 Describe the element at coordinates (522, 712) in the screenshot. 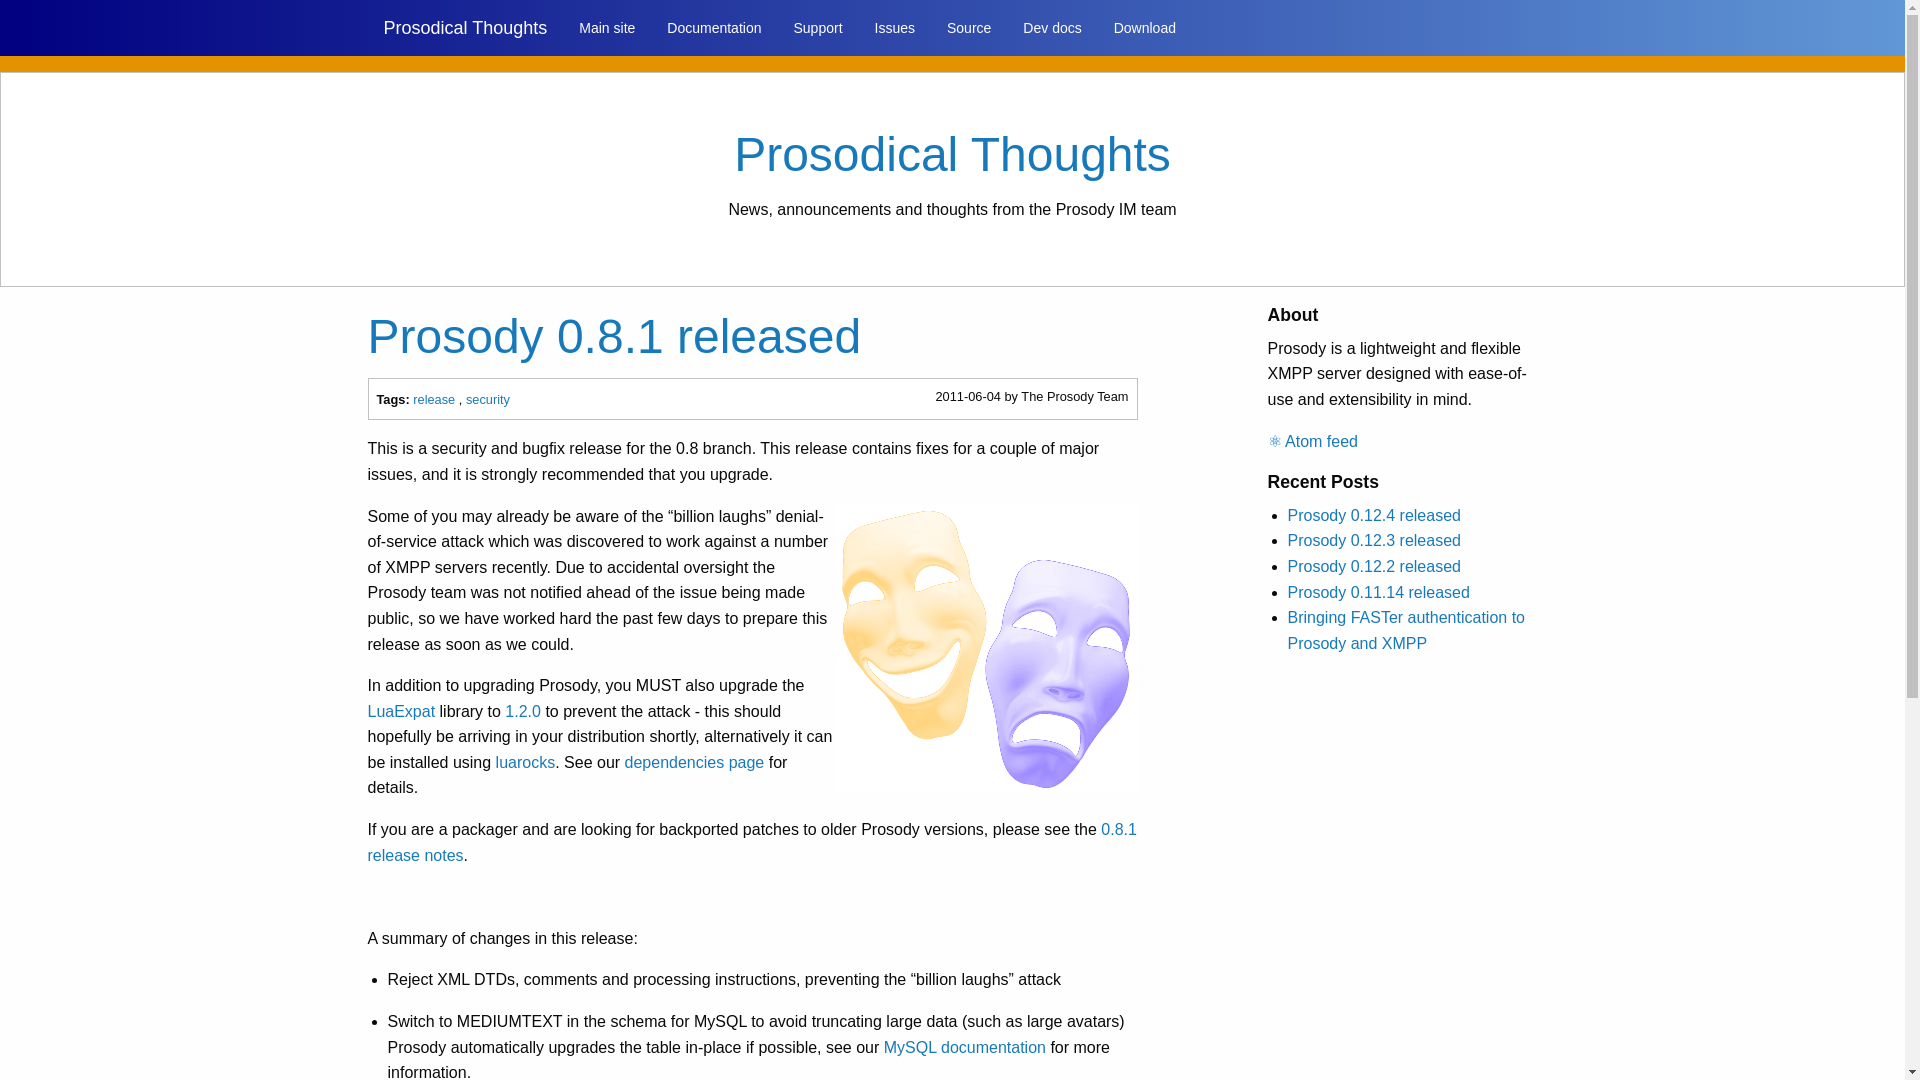

I see `1.2.0` at that location.